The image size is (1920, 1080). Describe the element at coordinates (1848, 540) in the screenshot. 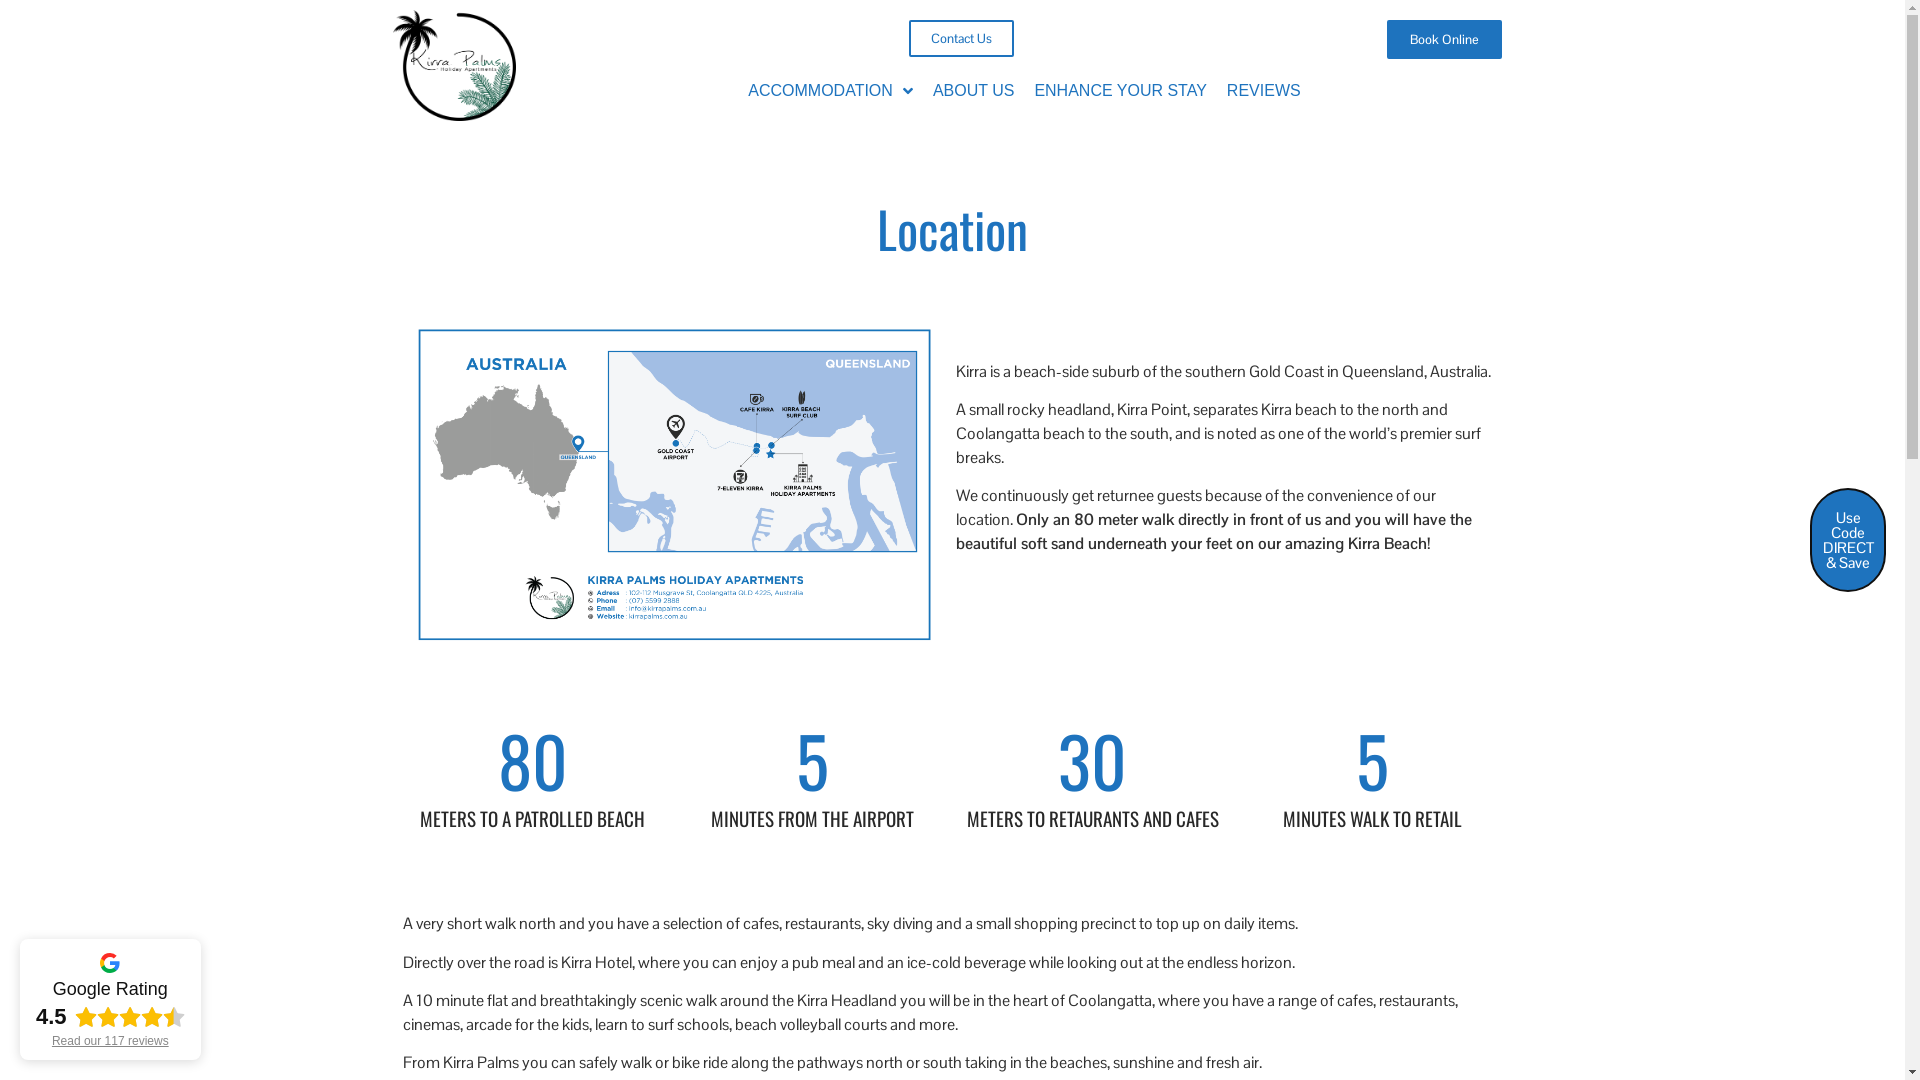

I see `Use Code DIRECT & Save` at that location.